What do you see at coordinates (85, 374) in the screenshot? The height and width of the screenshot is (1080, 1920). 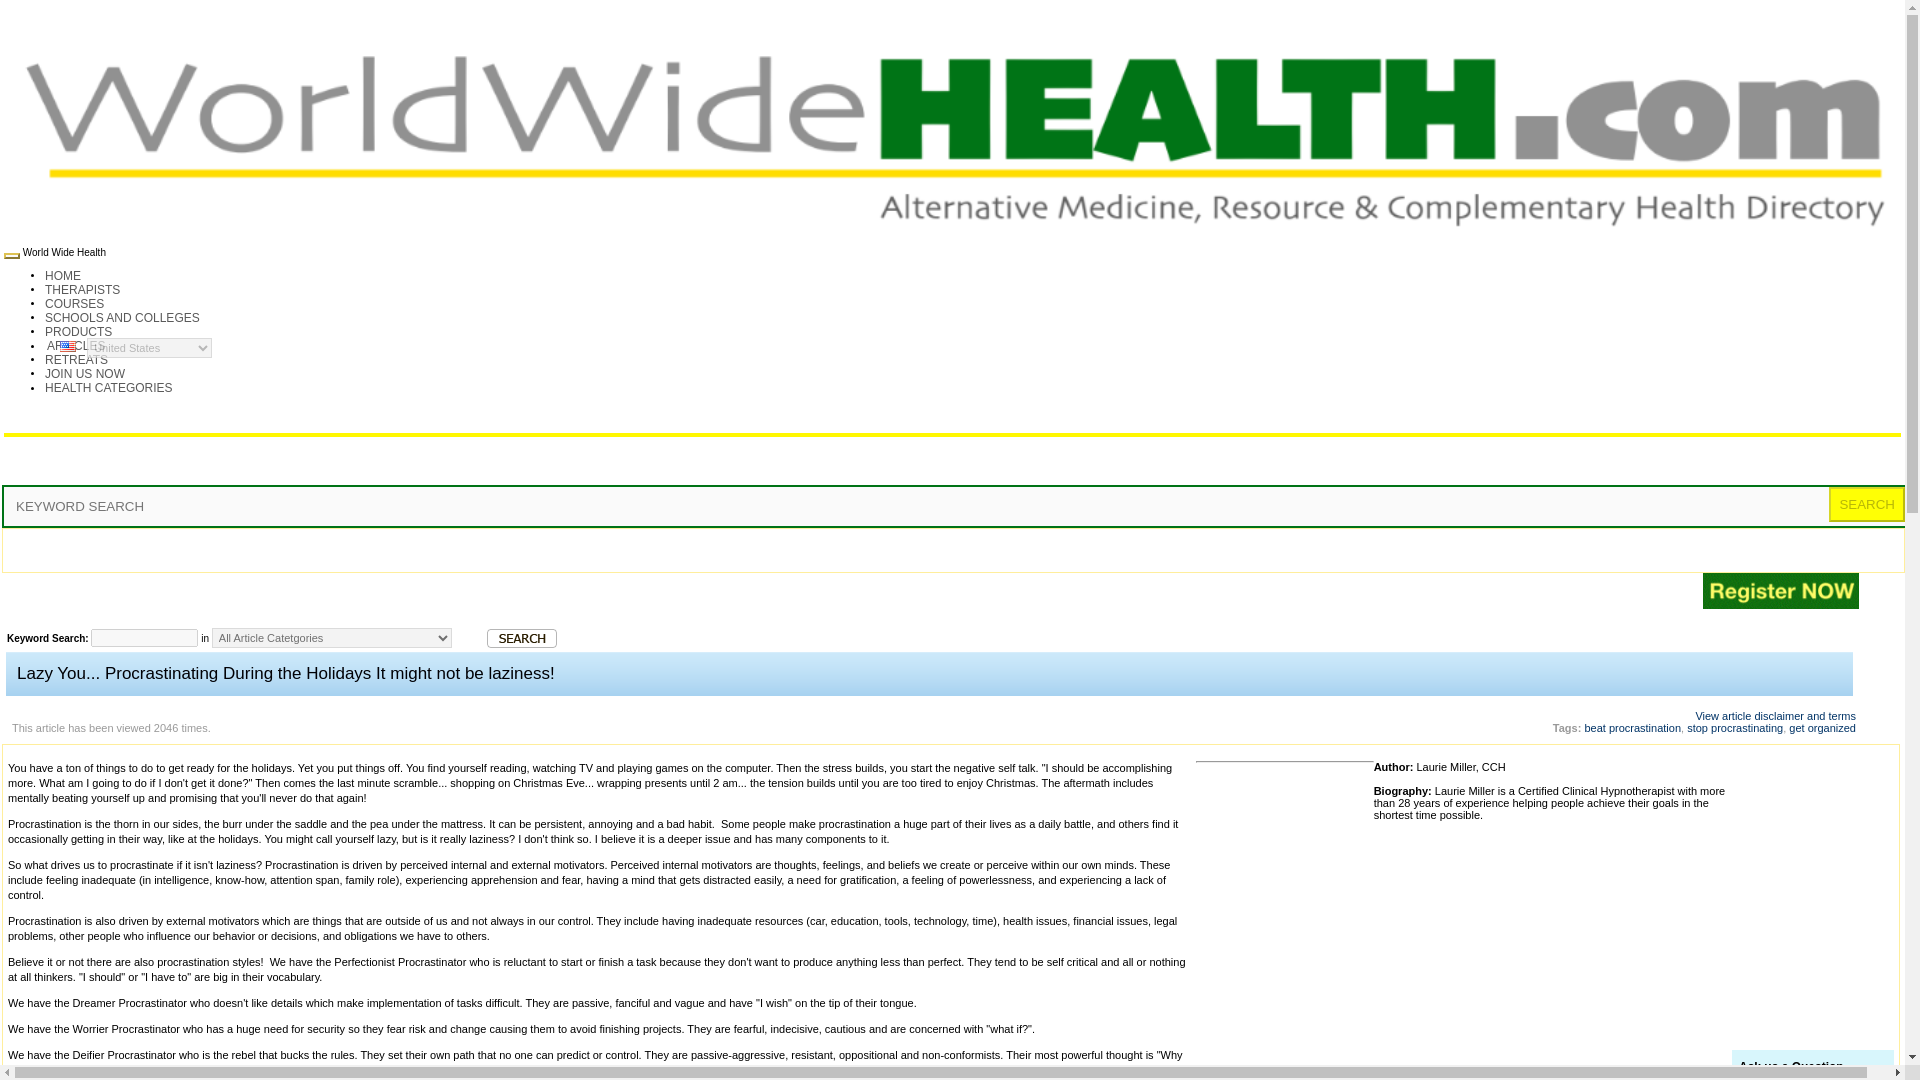 I see `Join Worlwidehealth` at bounding box center [85, 374].